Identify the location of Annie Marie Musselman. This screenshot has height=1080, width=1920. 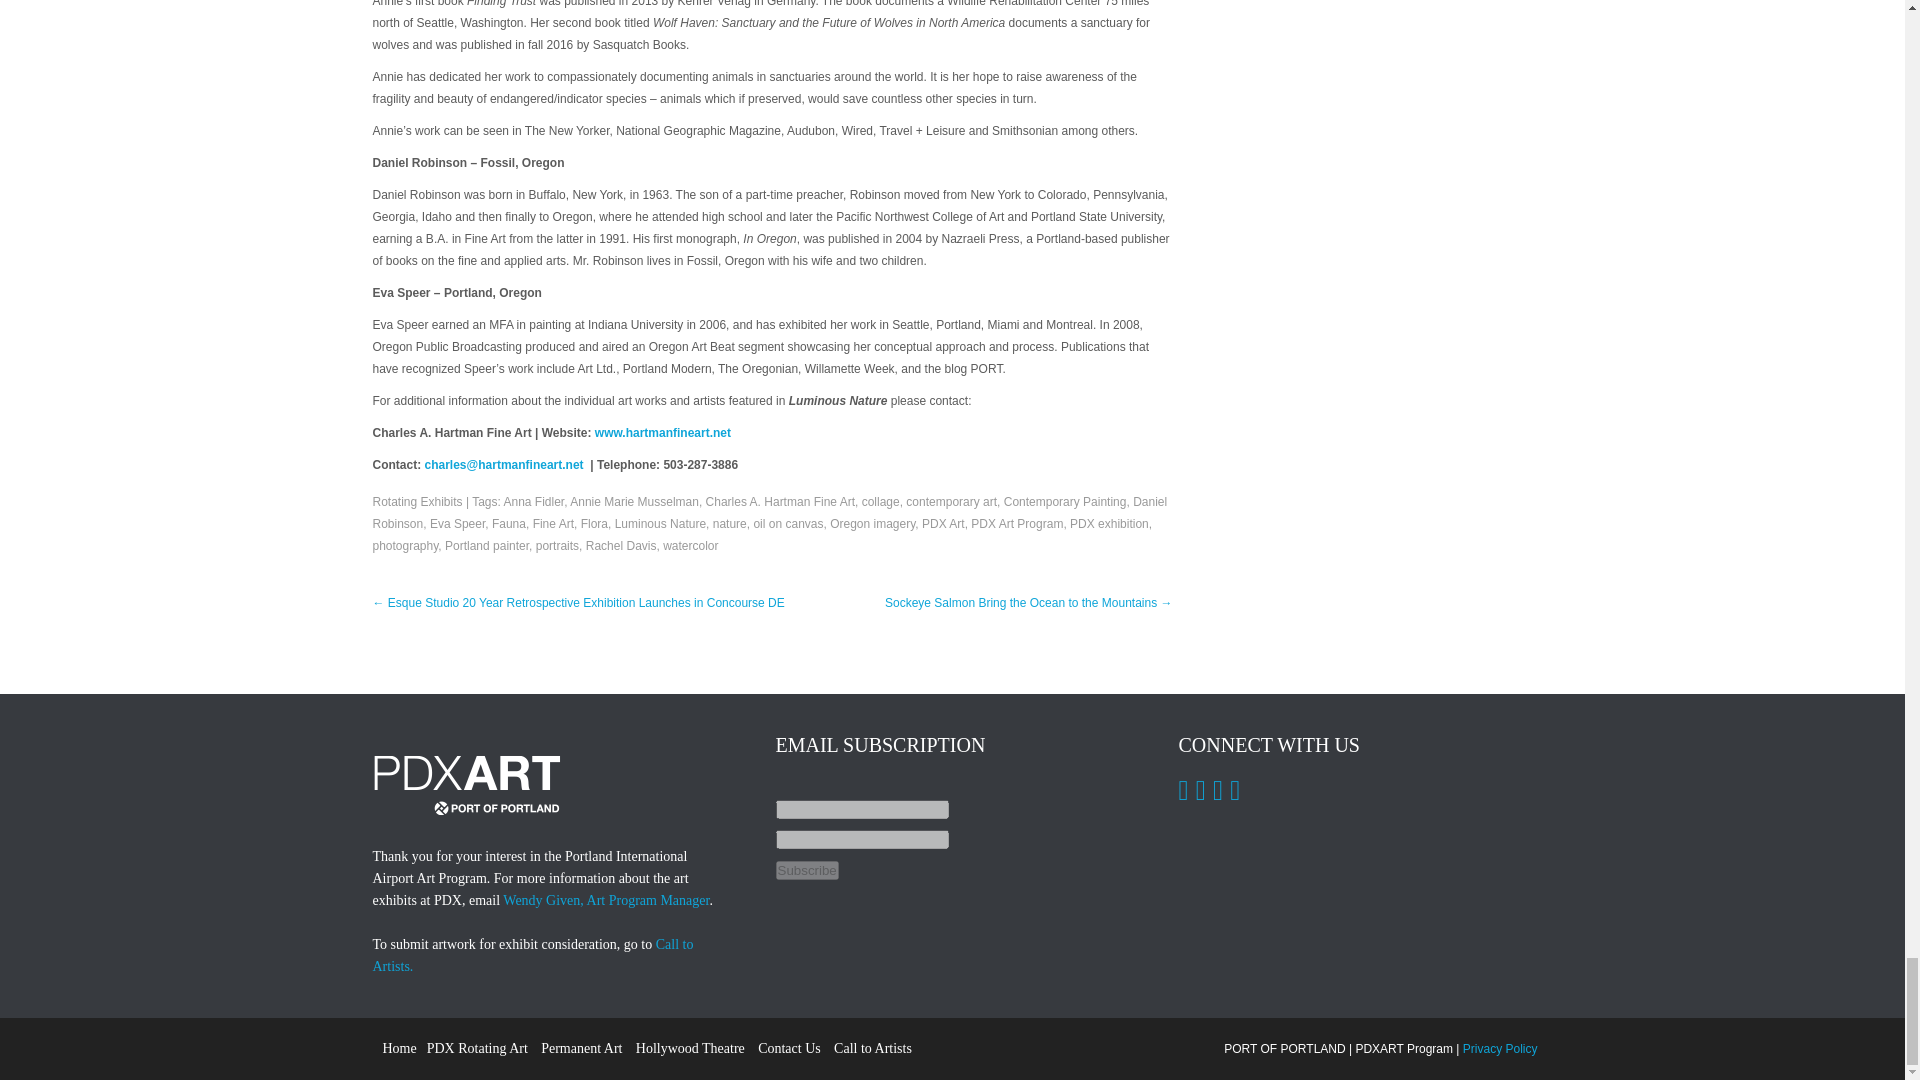
(634, 501).